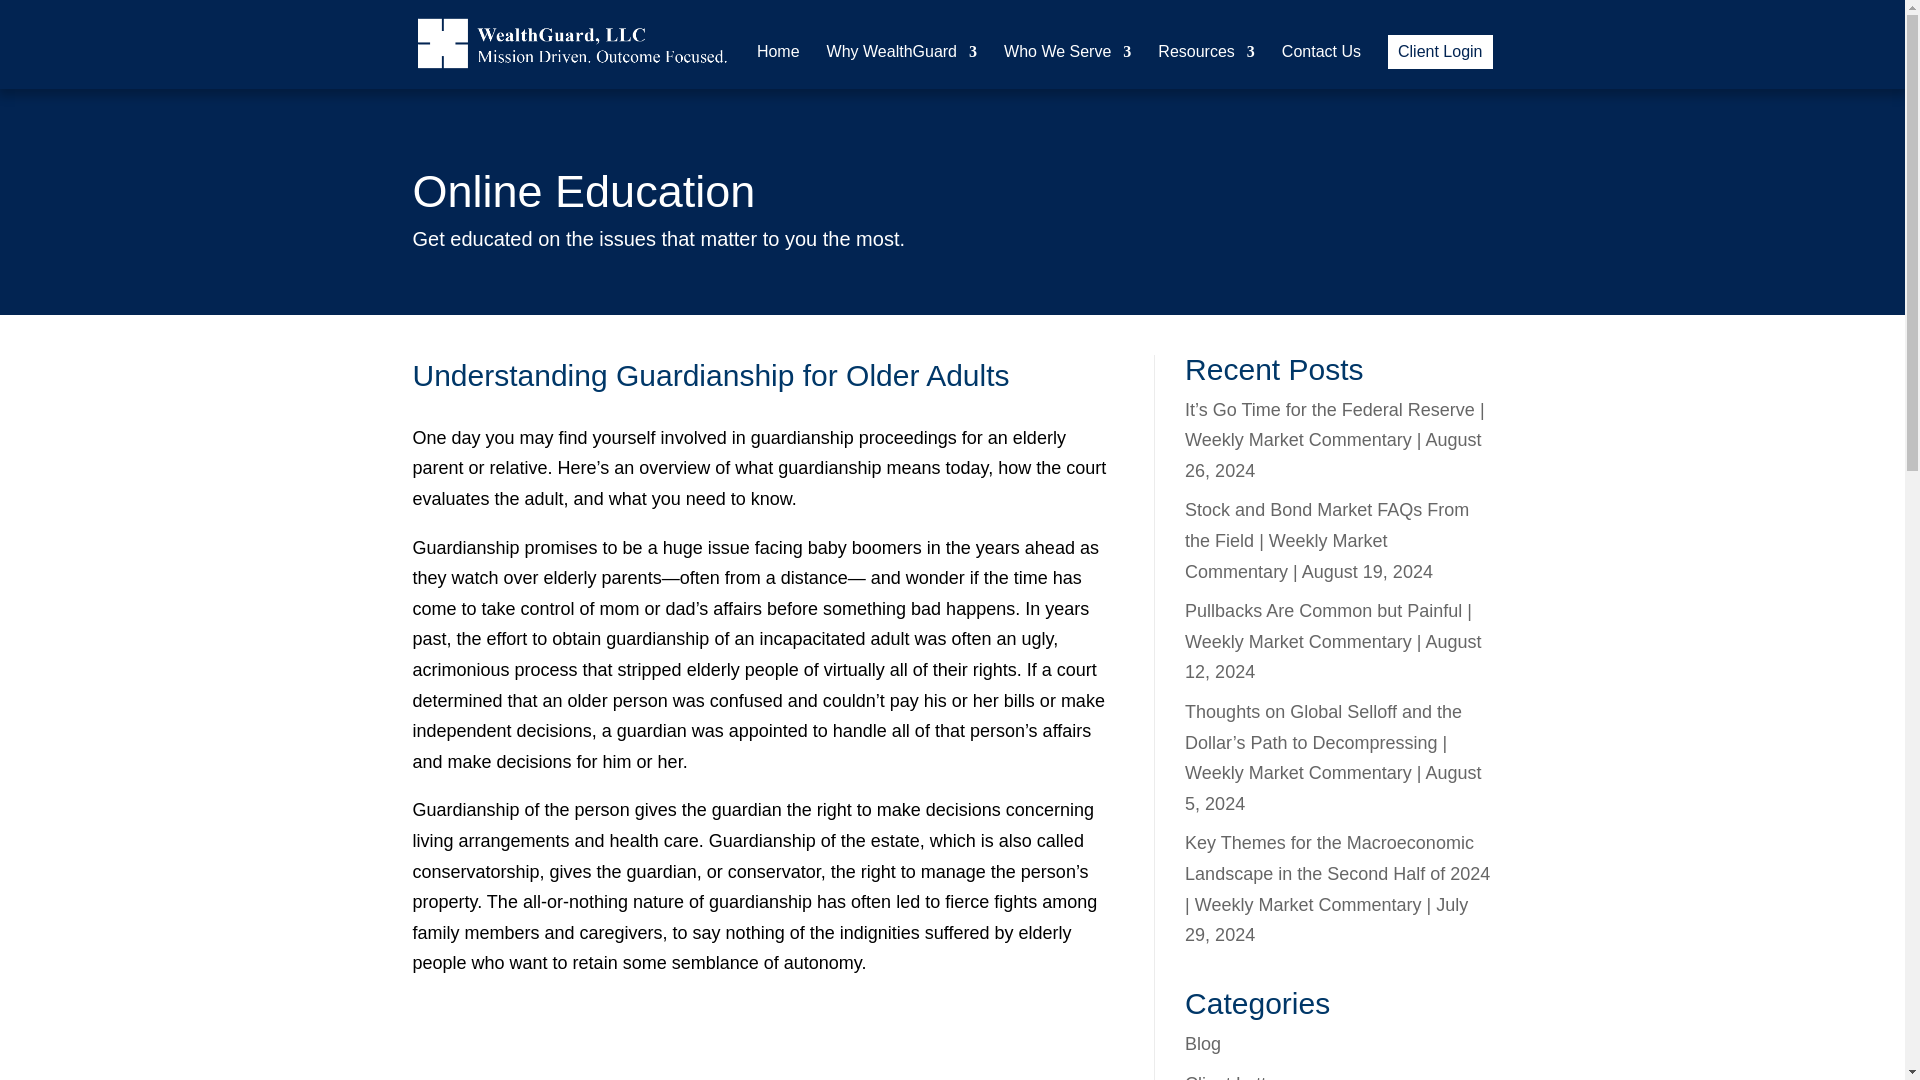  What do you see at coordinates (1202, 1044) in the screenshot?
I see `Blog` at bounding box center [1202, 1044].